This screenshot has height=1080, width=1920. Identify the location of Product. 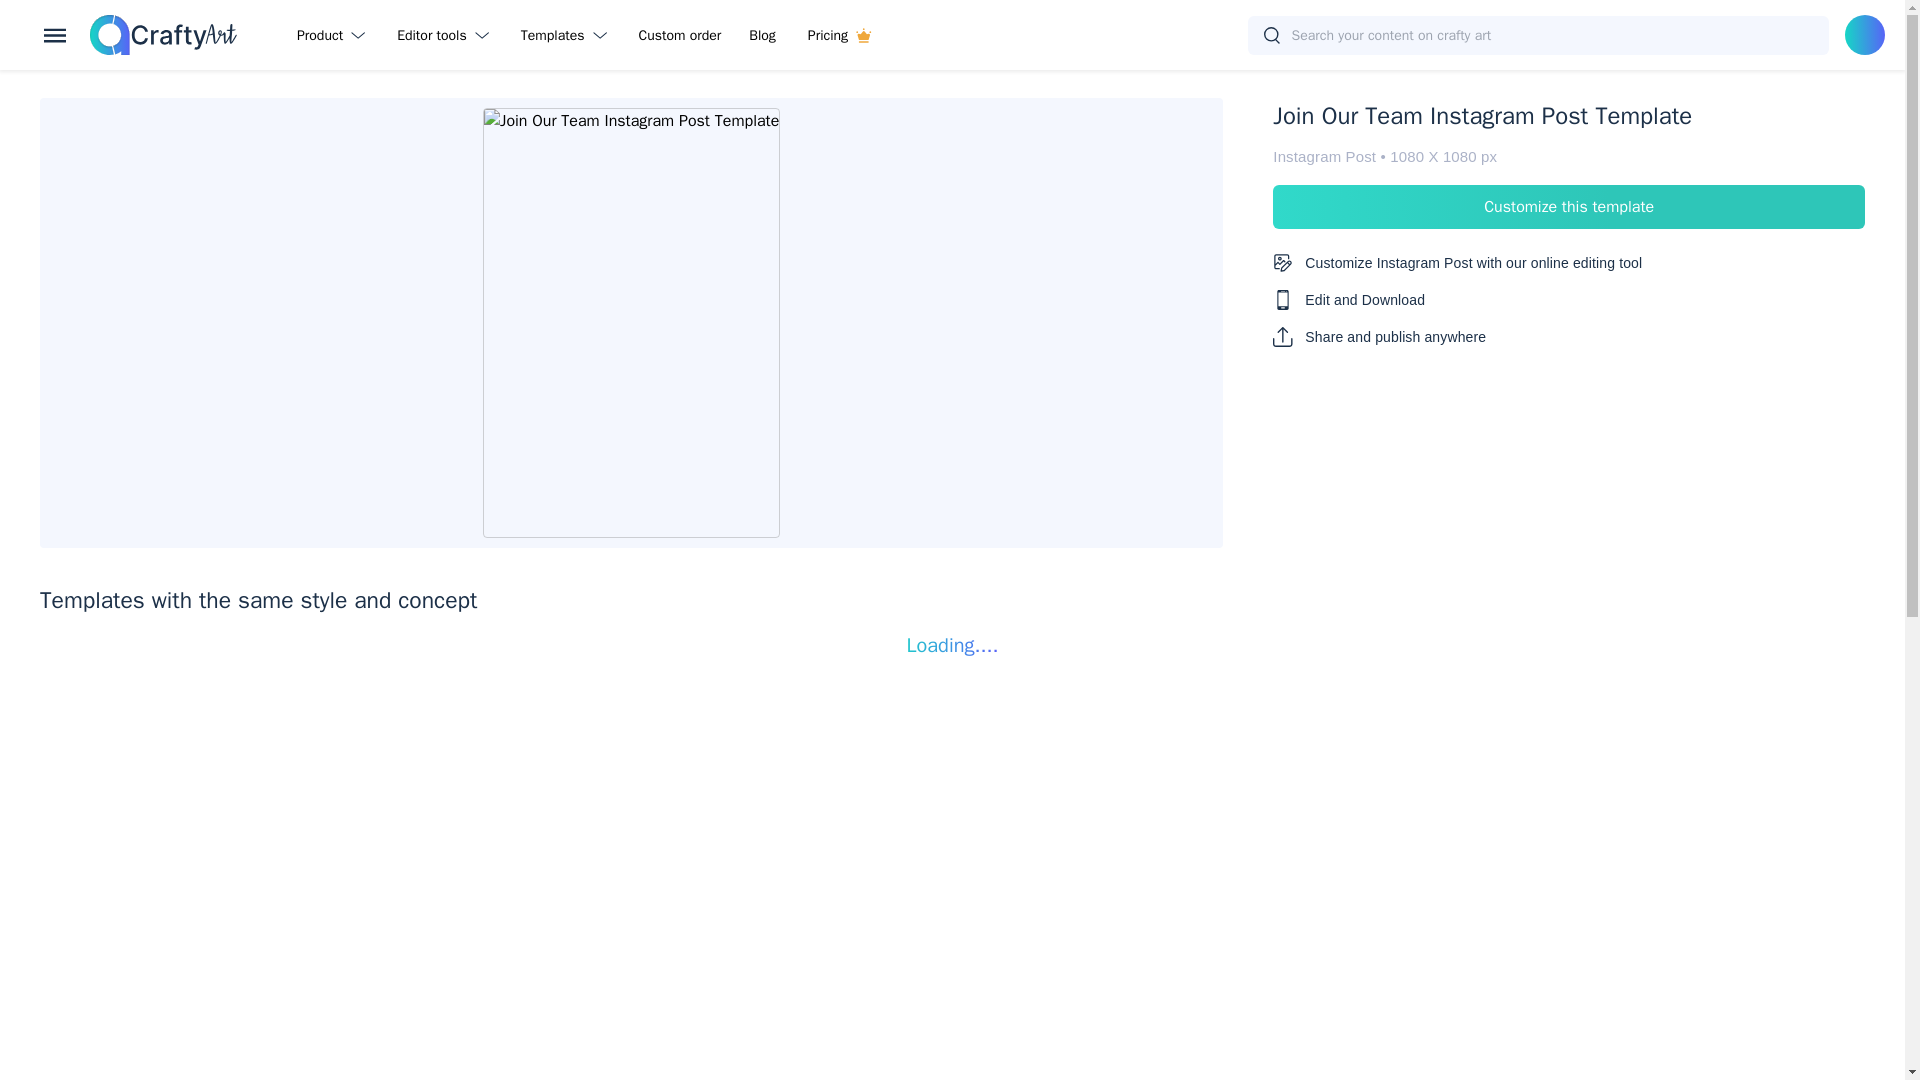
(334, 34).